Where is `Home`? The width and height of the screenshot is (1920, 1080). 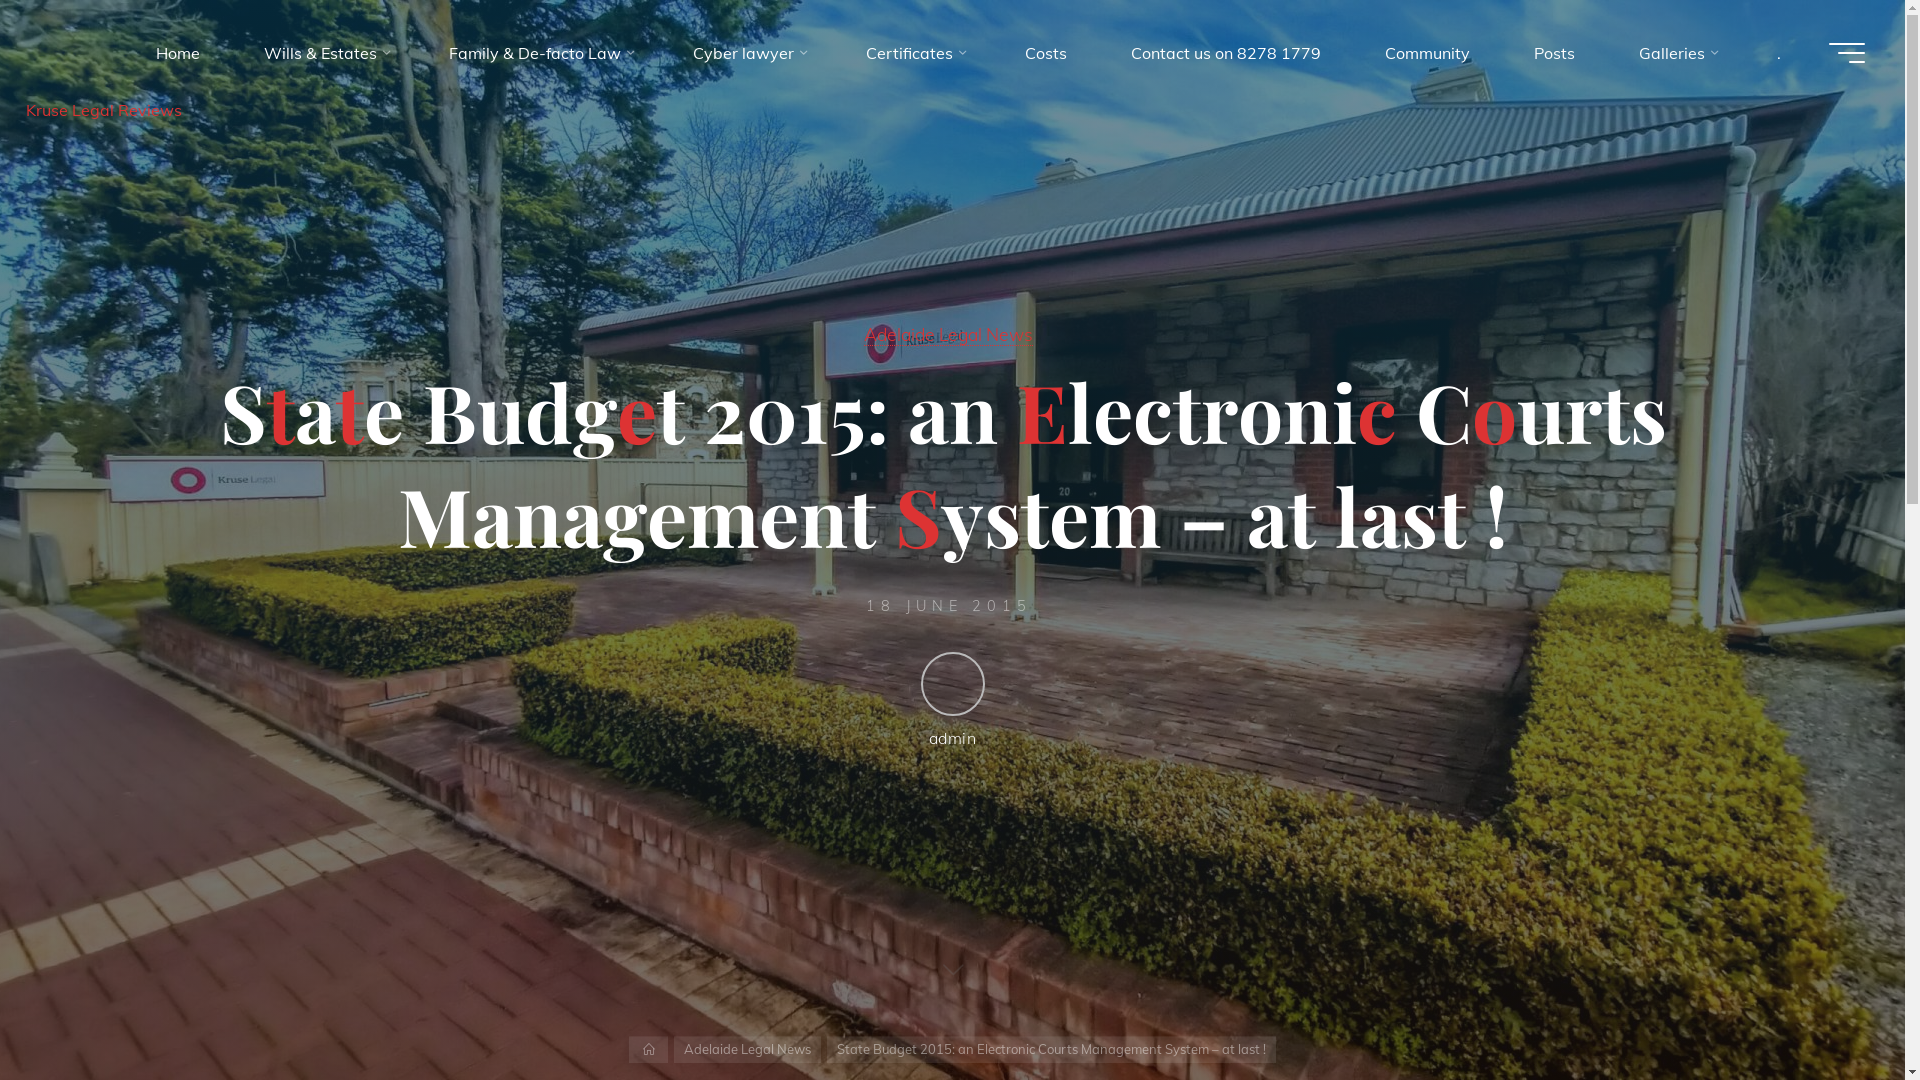
Home is located at coordinates (178, 53).